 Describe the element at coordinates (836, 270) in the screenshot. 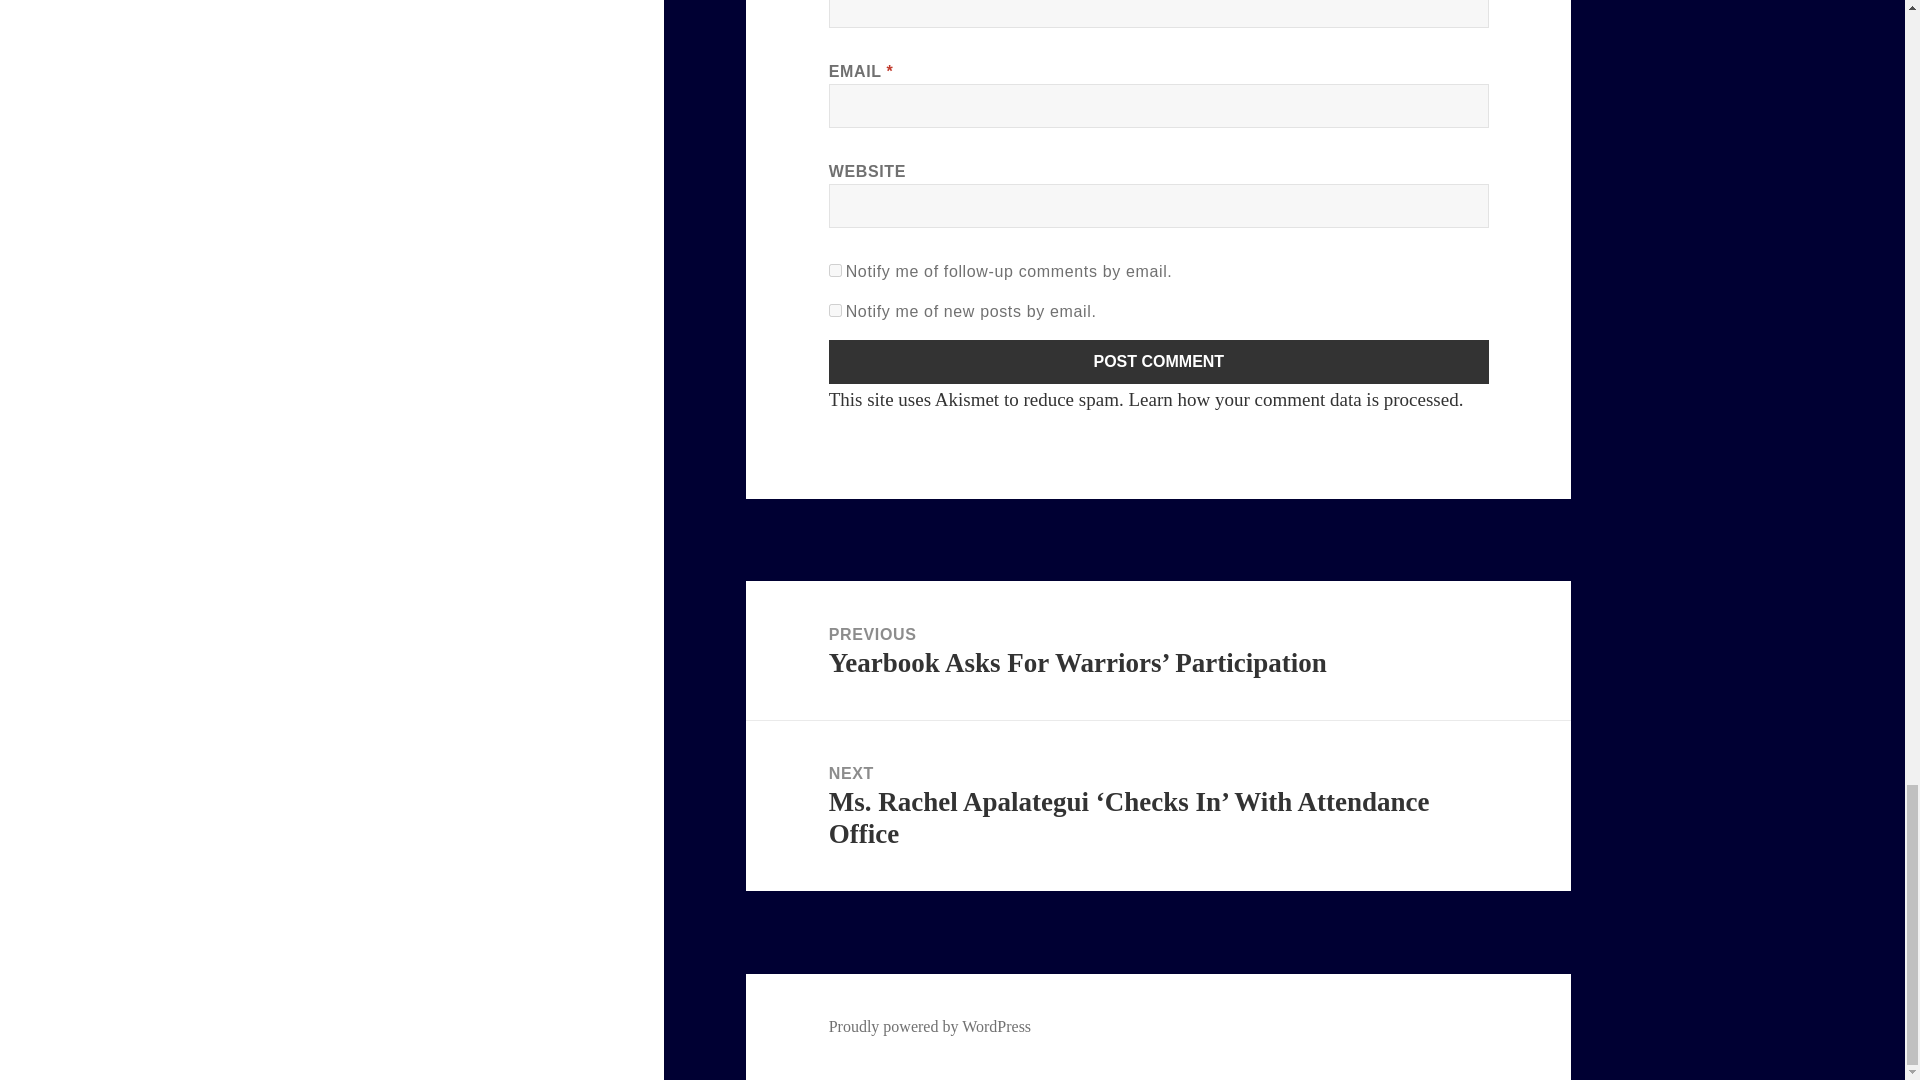

I see `subscribe` at that location.